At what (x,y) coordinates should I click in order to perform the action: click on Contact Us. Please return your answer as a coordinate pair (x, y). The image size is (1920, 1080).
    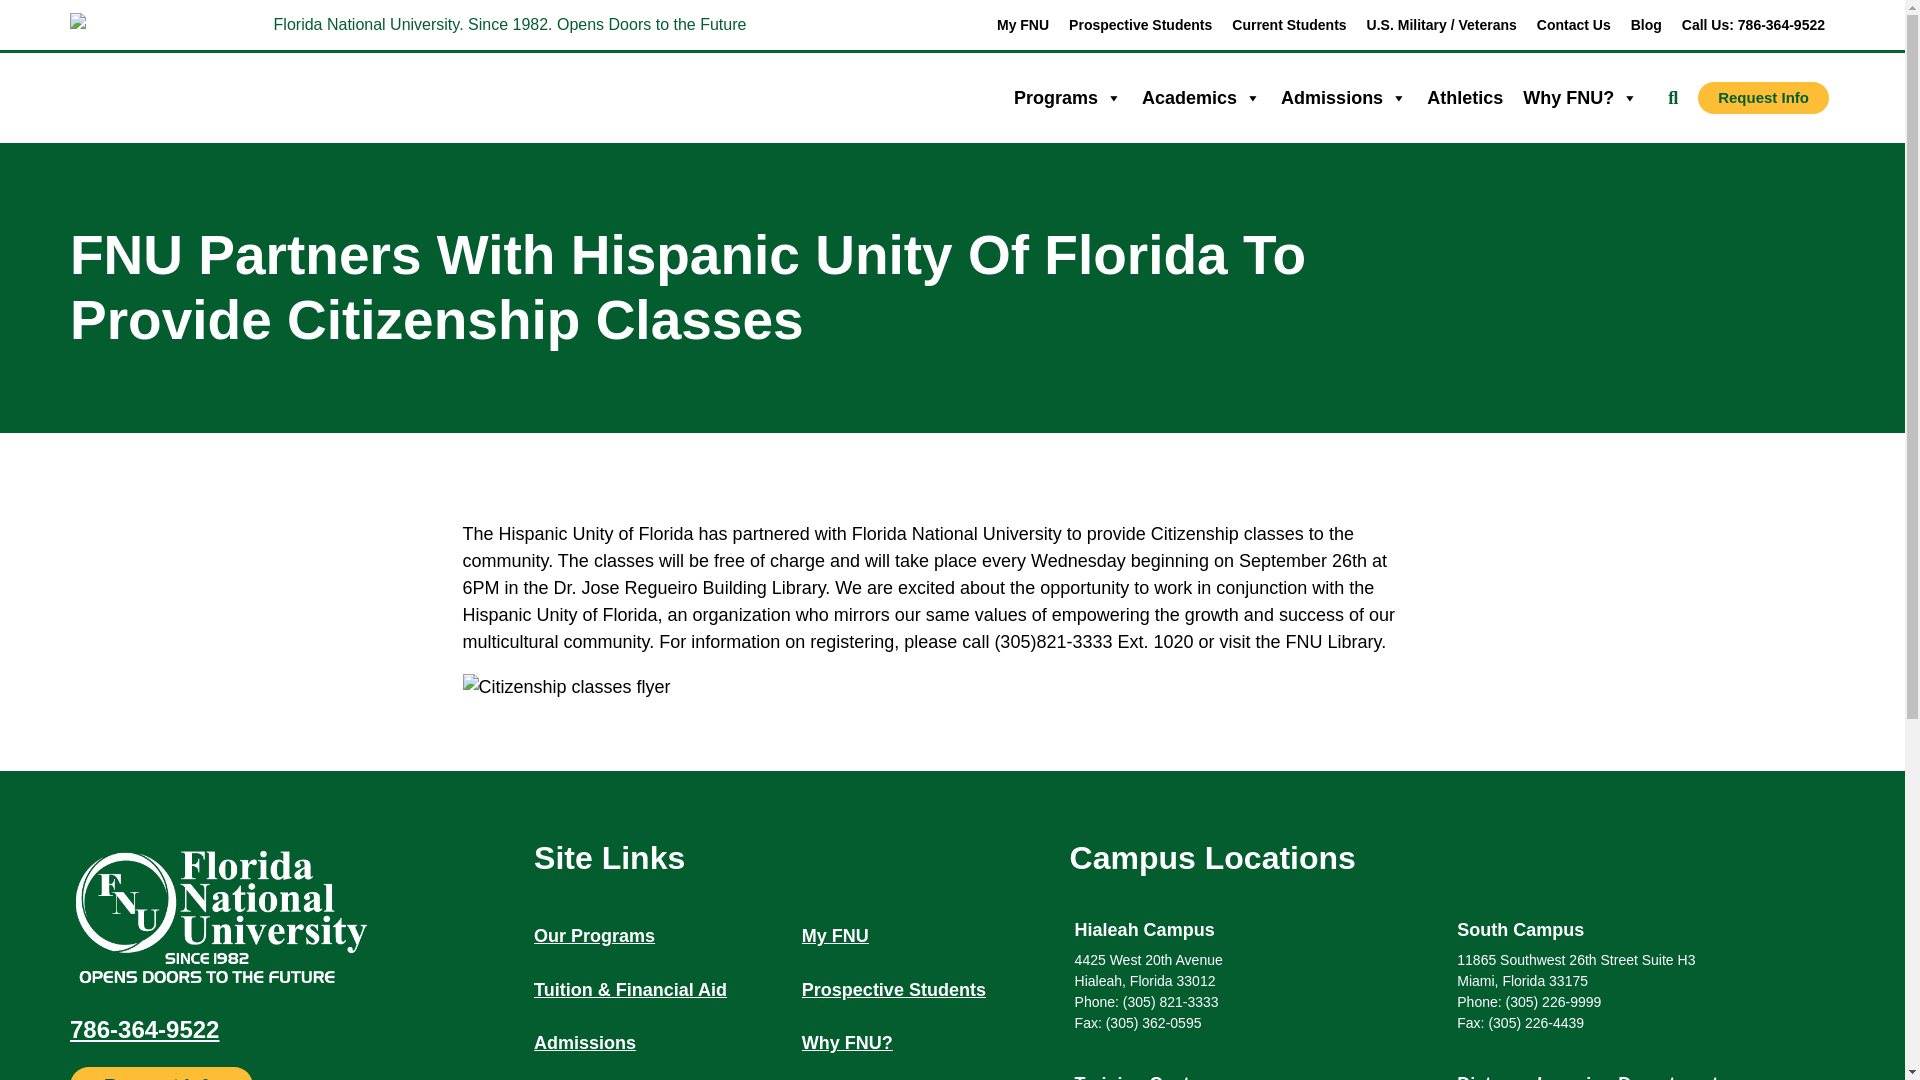
    Looking at the image, I should click on (1573, 24).